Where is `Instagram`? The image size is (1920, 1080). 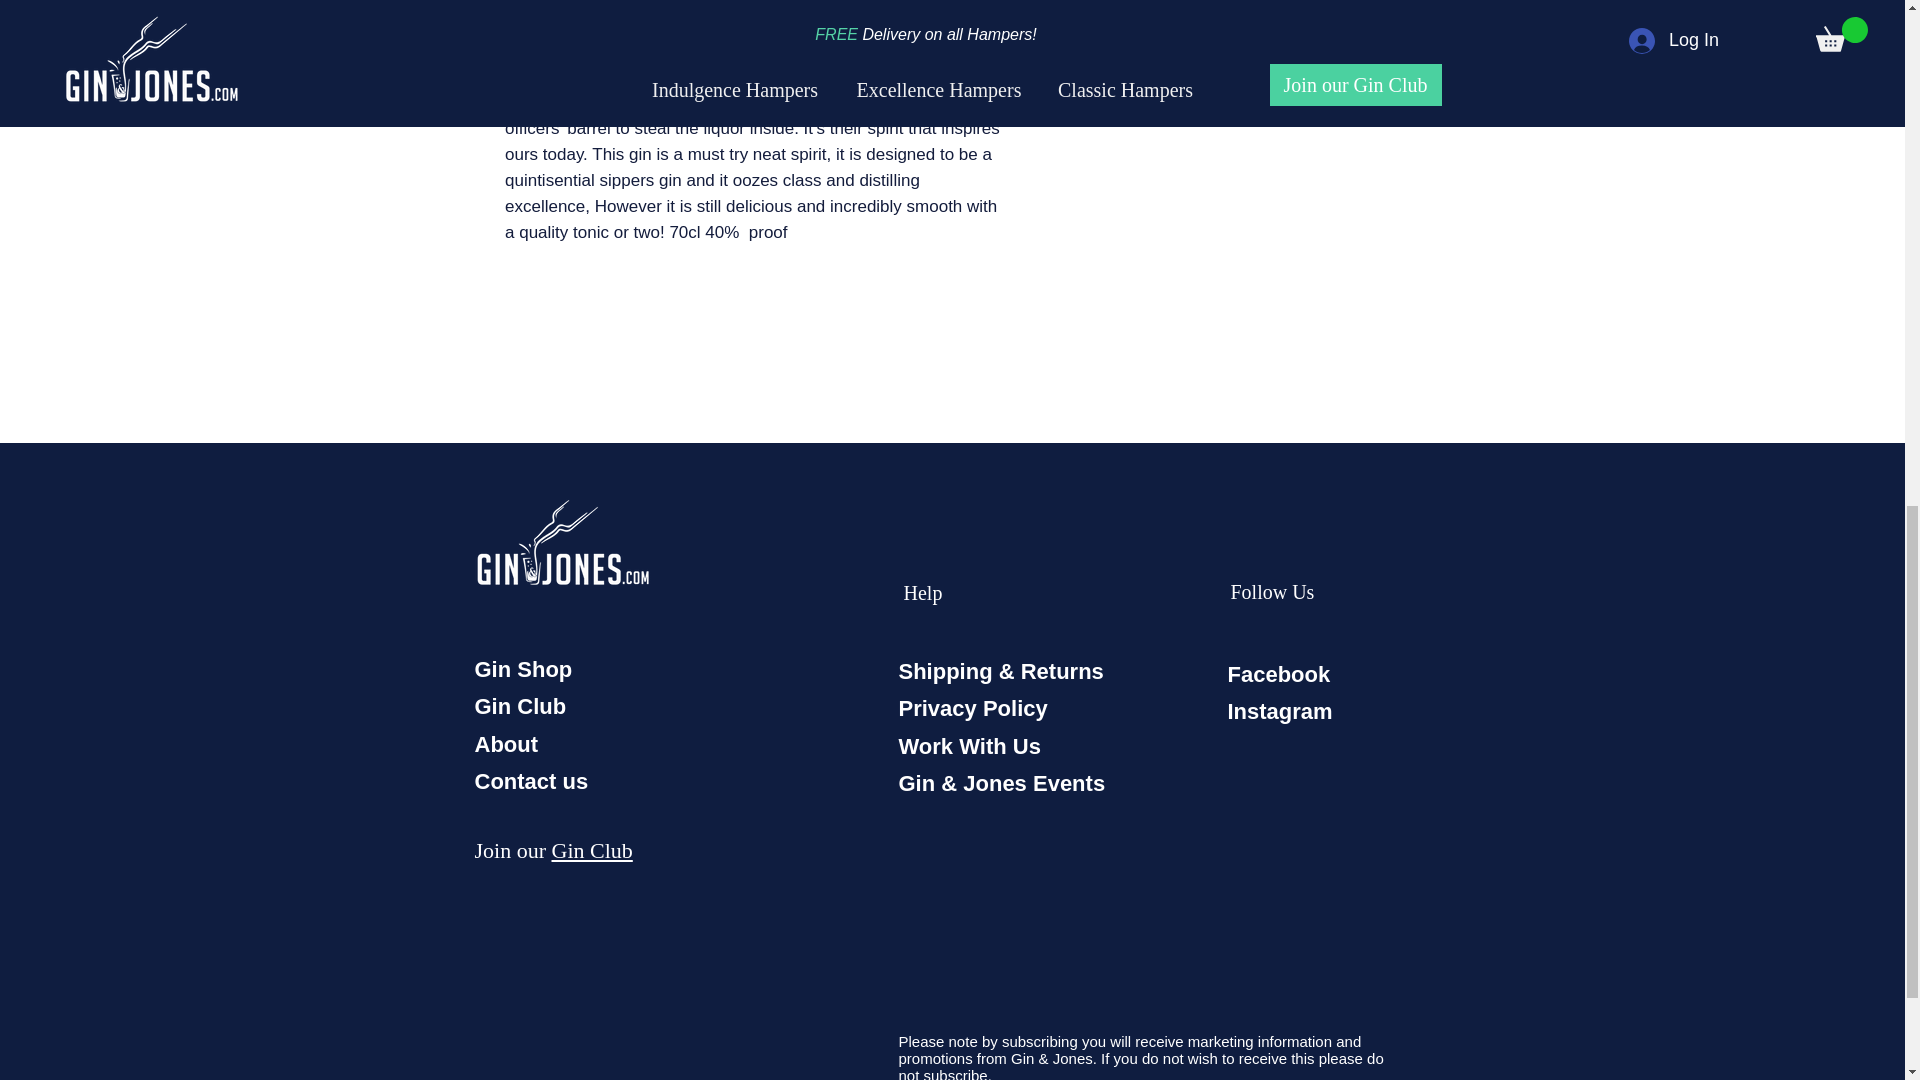 Instagram is located at coordinates (1280, 710).